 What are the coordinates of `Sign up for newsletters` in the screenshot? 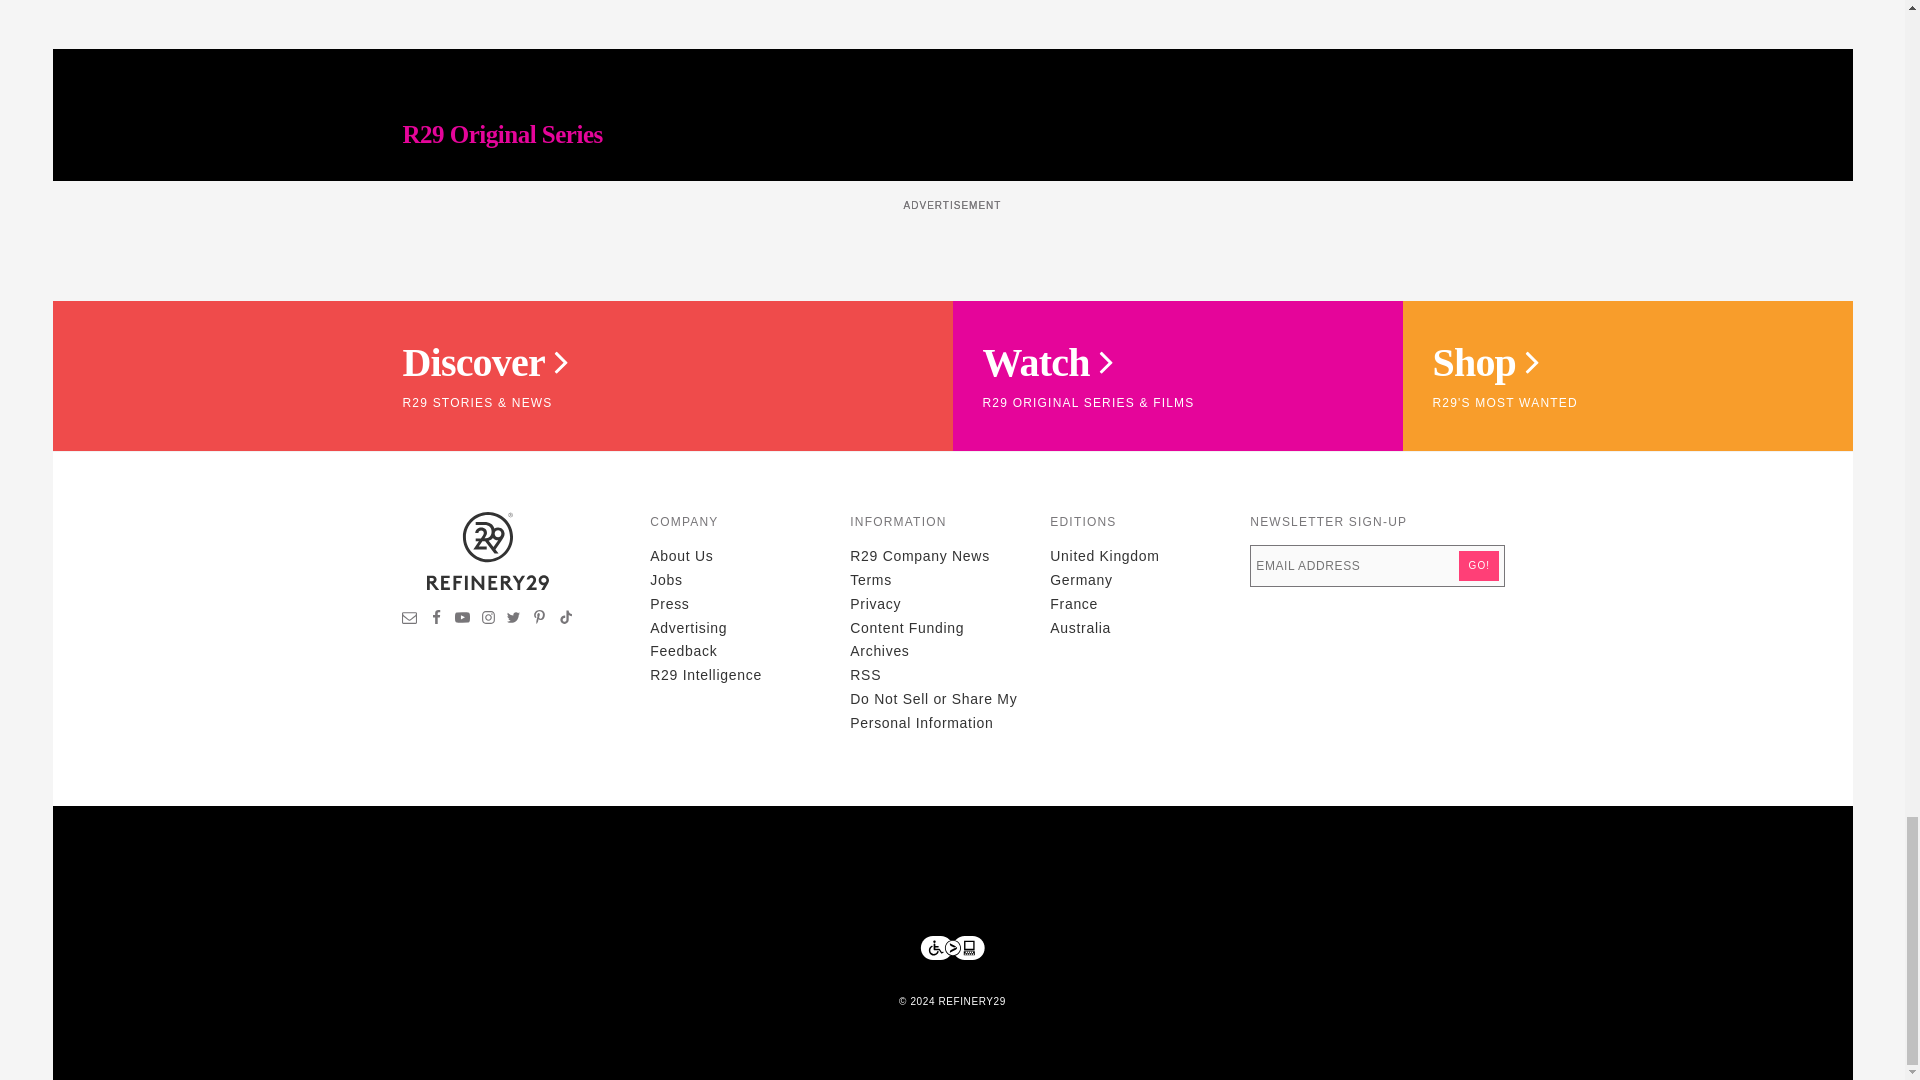 It's located at (410, 620).